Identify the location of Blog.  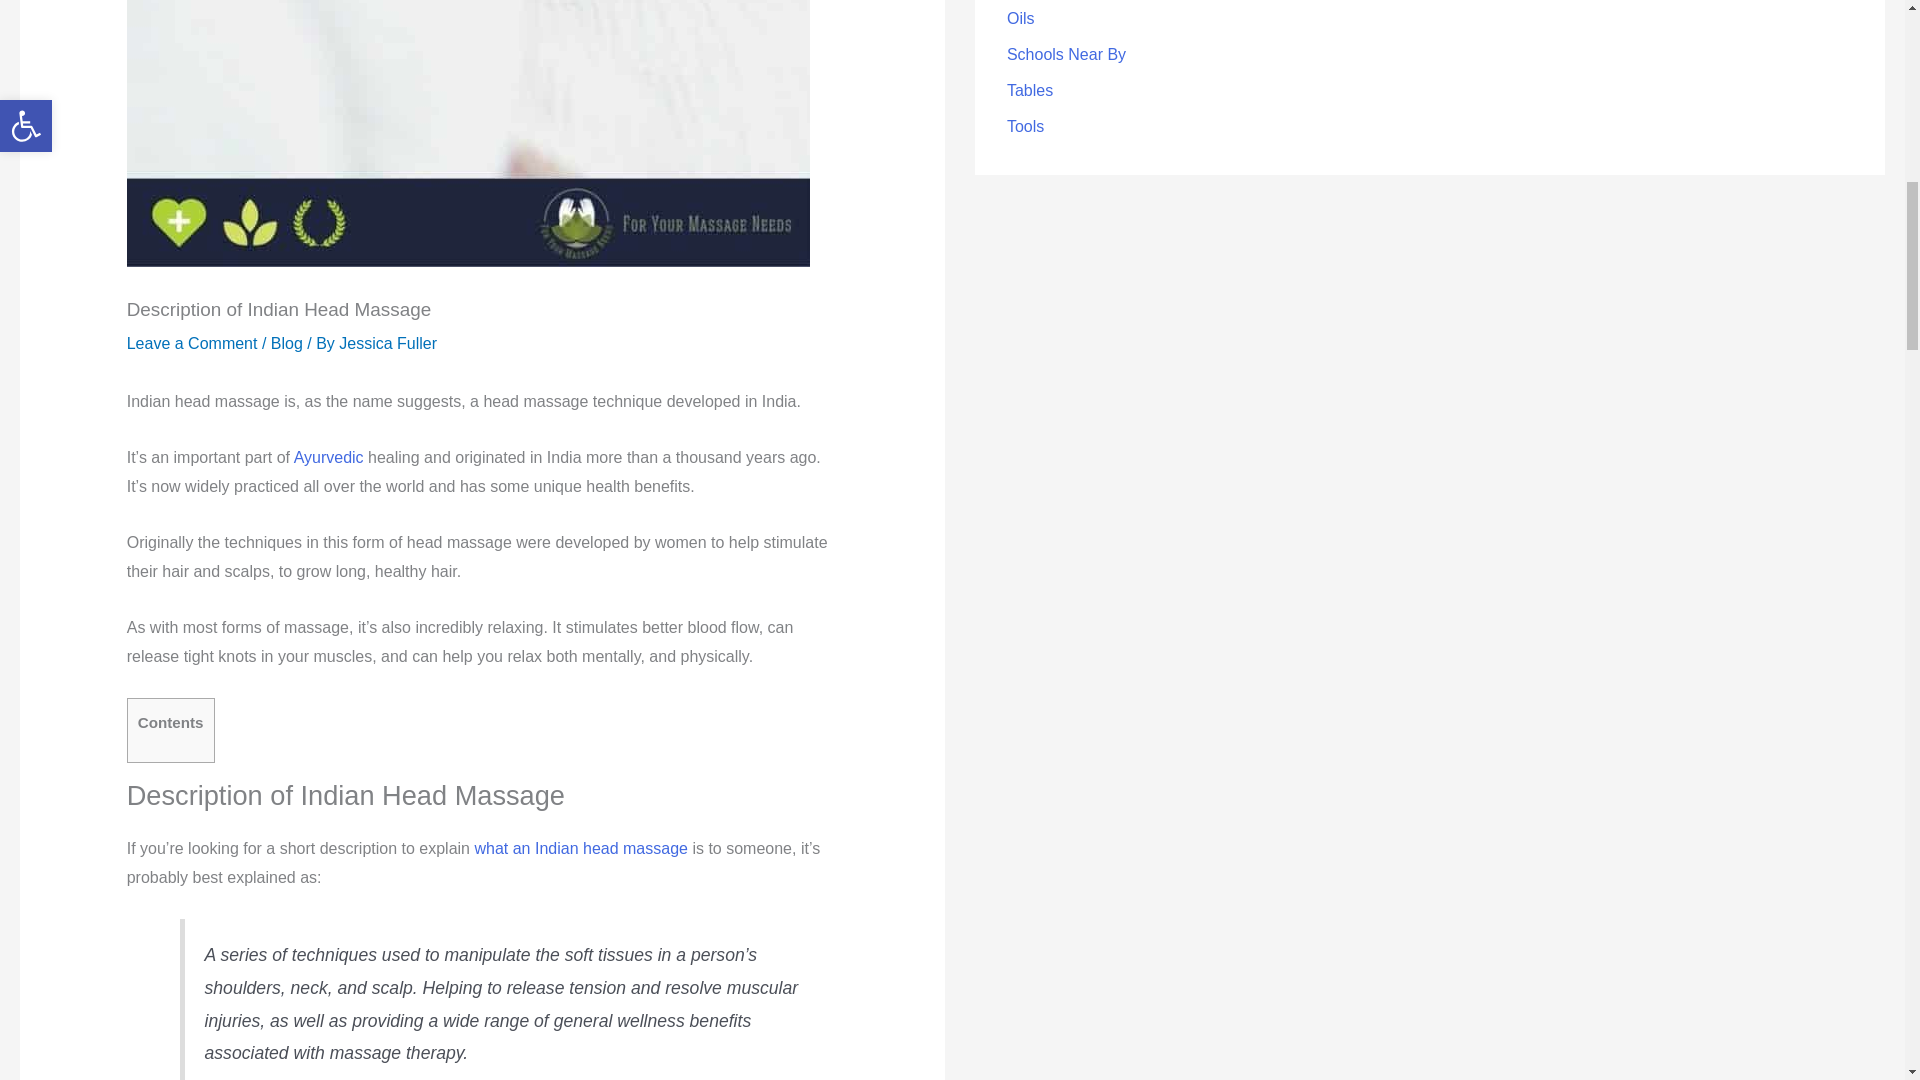
(286, 343).